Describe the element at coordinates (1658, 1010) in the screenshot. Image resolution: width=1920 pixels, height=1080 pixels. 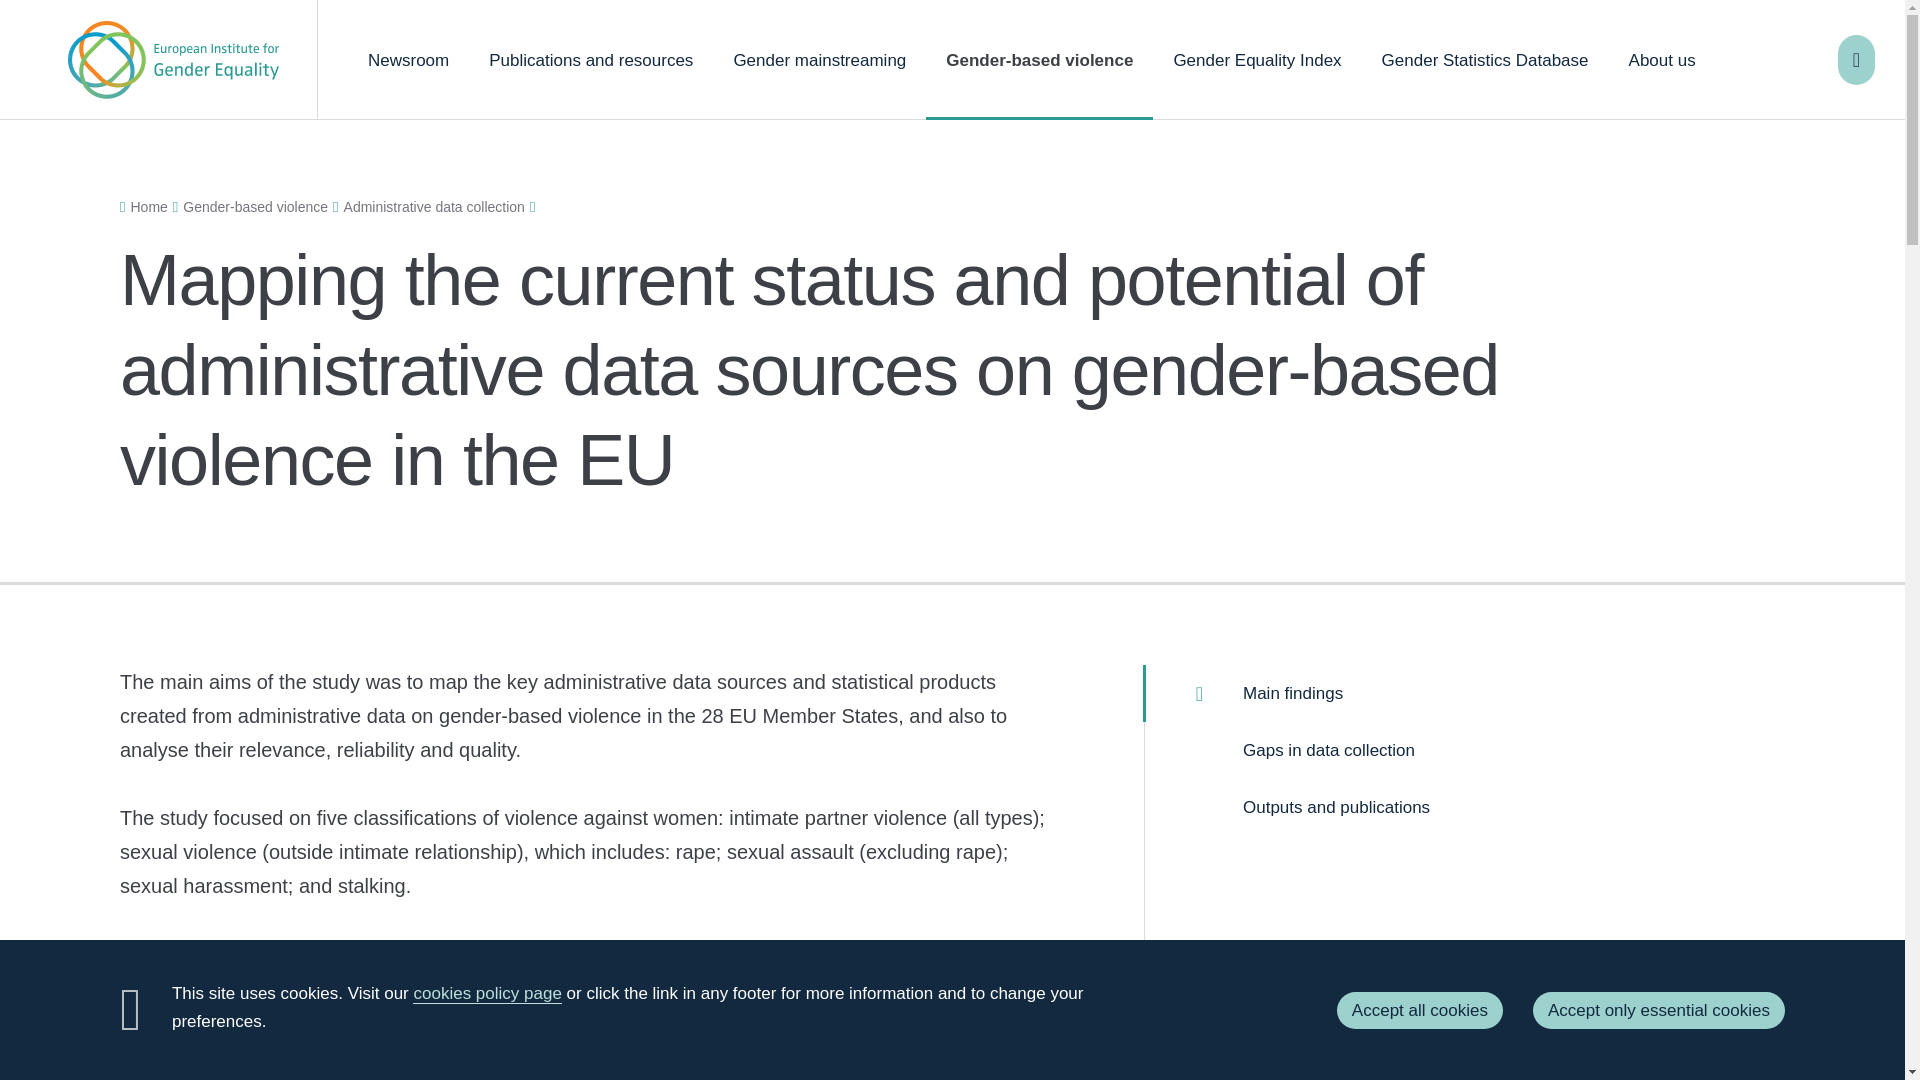
I see `Accept only essential cookies` at that location.